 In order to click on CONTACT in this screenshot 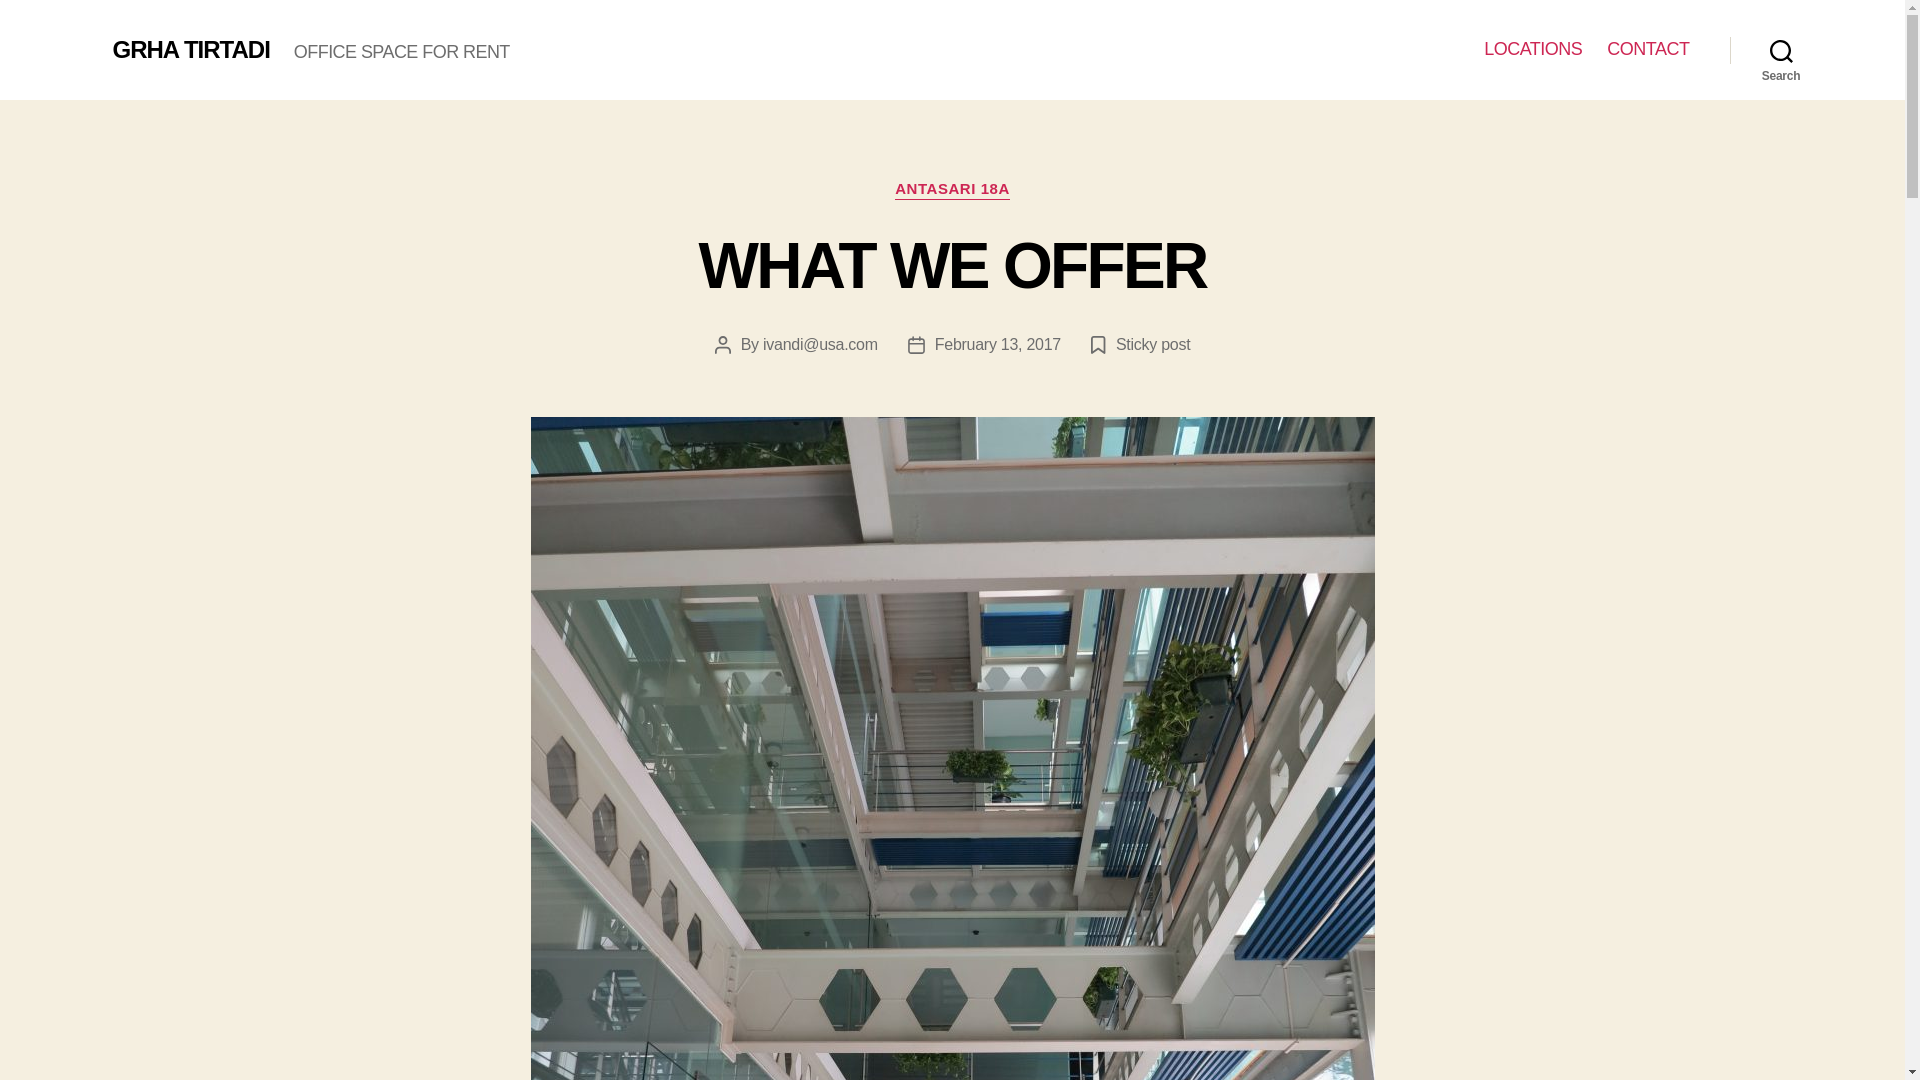, I will do `click(1648, 49)`.